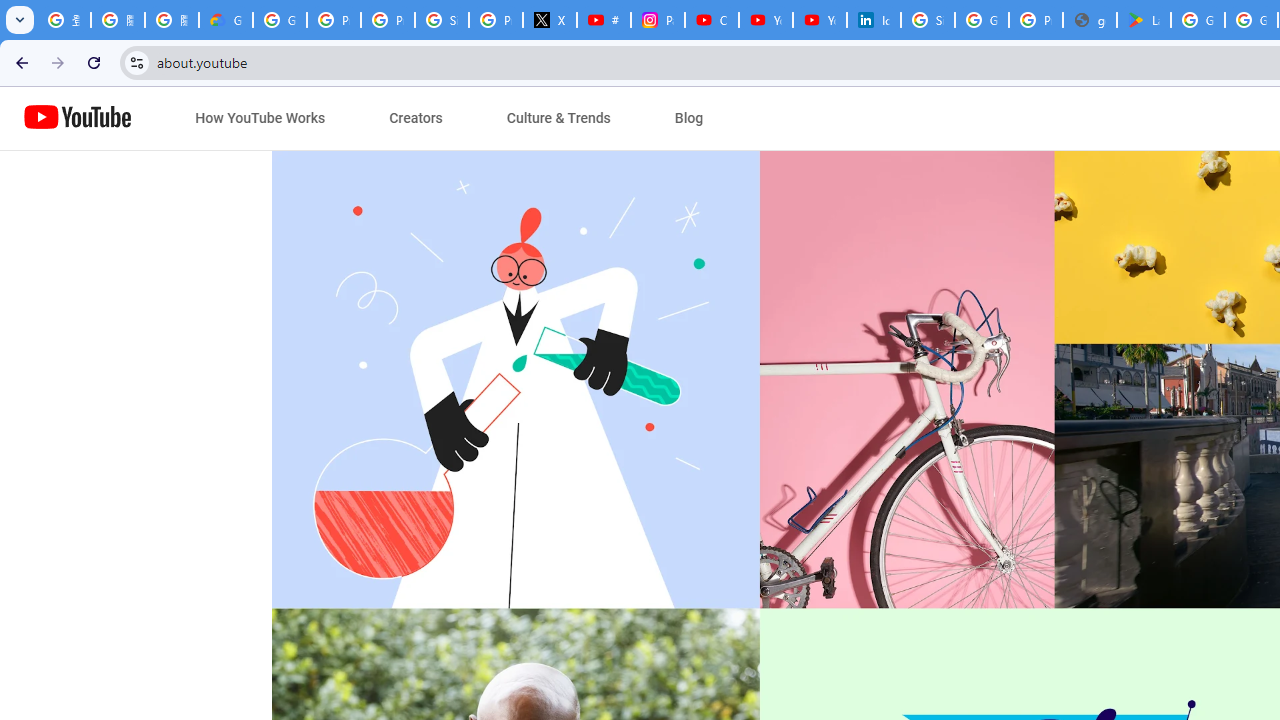 Image resolution: width=1280 pixels, height=720 pixels. Describe the element at coordinates (928, 20) in the screenshot. I see `Sign in - Google Accounts` at that location.